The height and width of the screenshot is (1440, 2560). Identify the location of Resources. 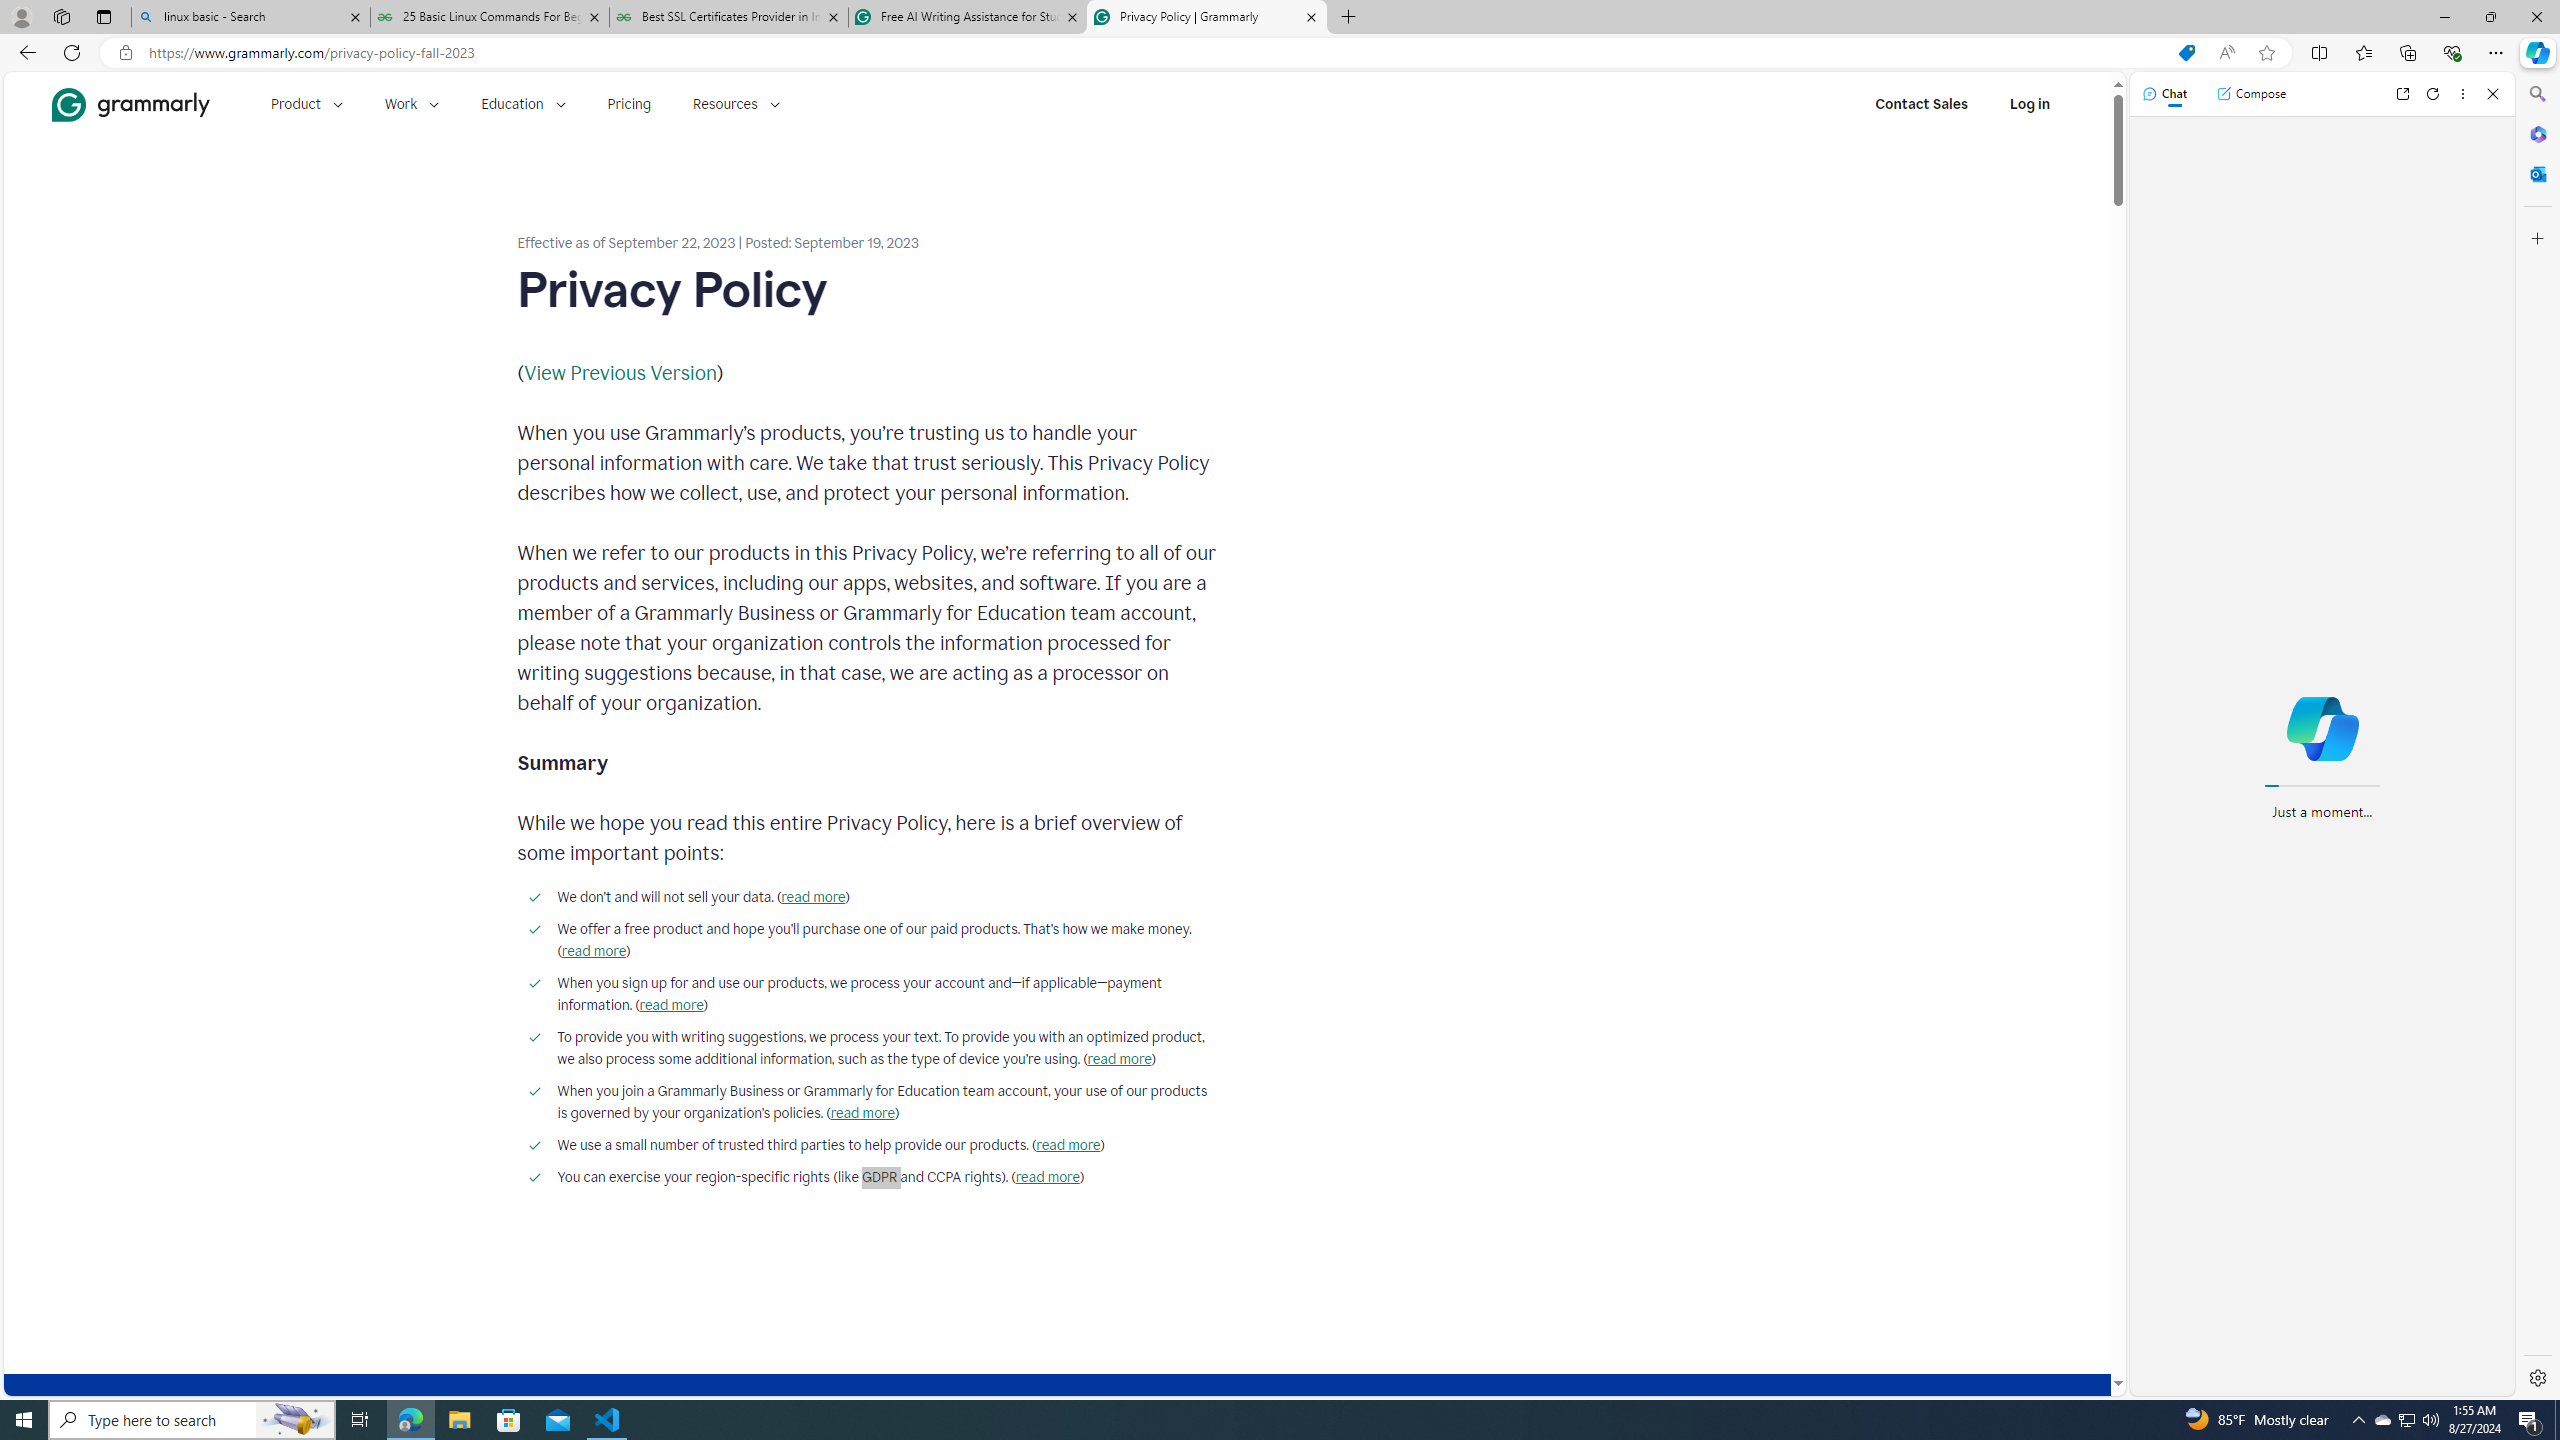
(736, 104).